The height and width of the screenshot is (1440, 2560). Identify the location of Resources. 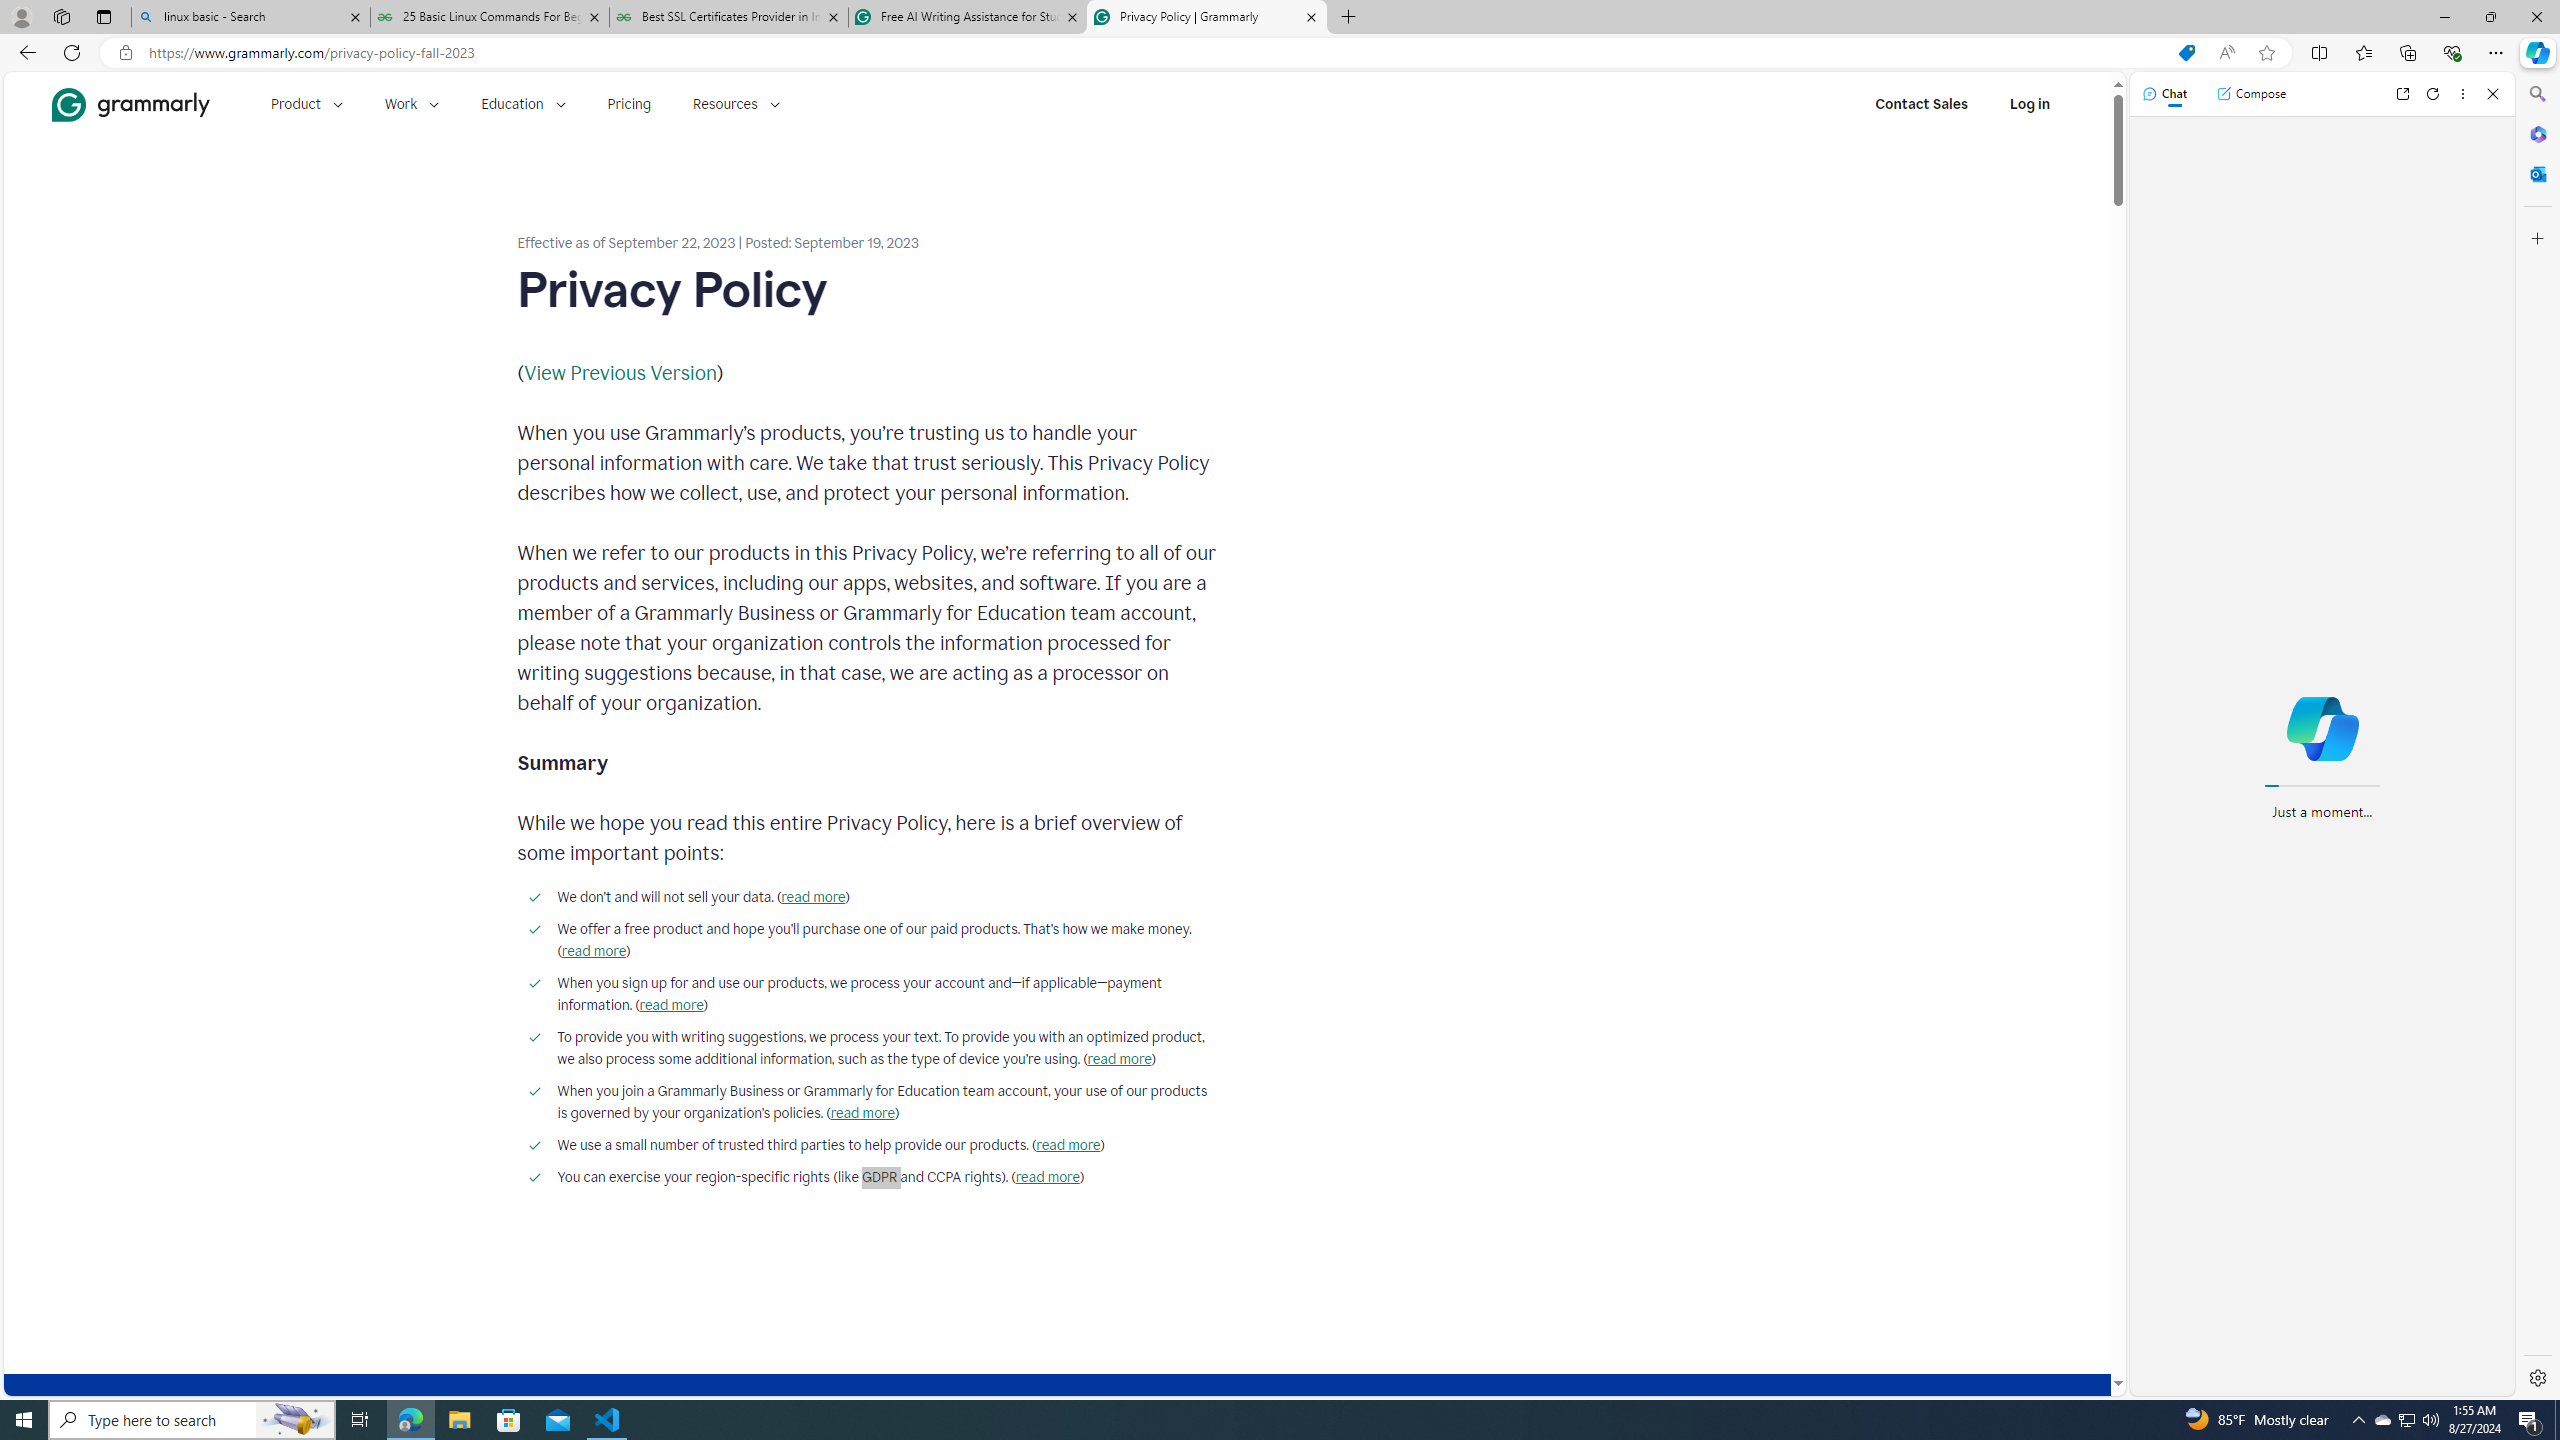
(736, 104).